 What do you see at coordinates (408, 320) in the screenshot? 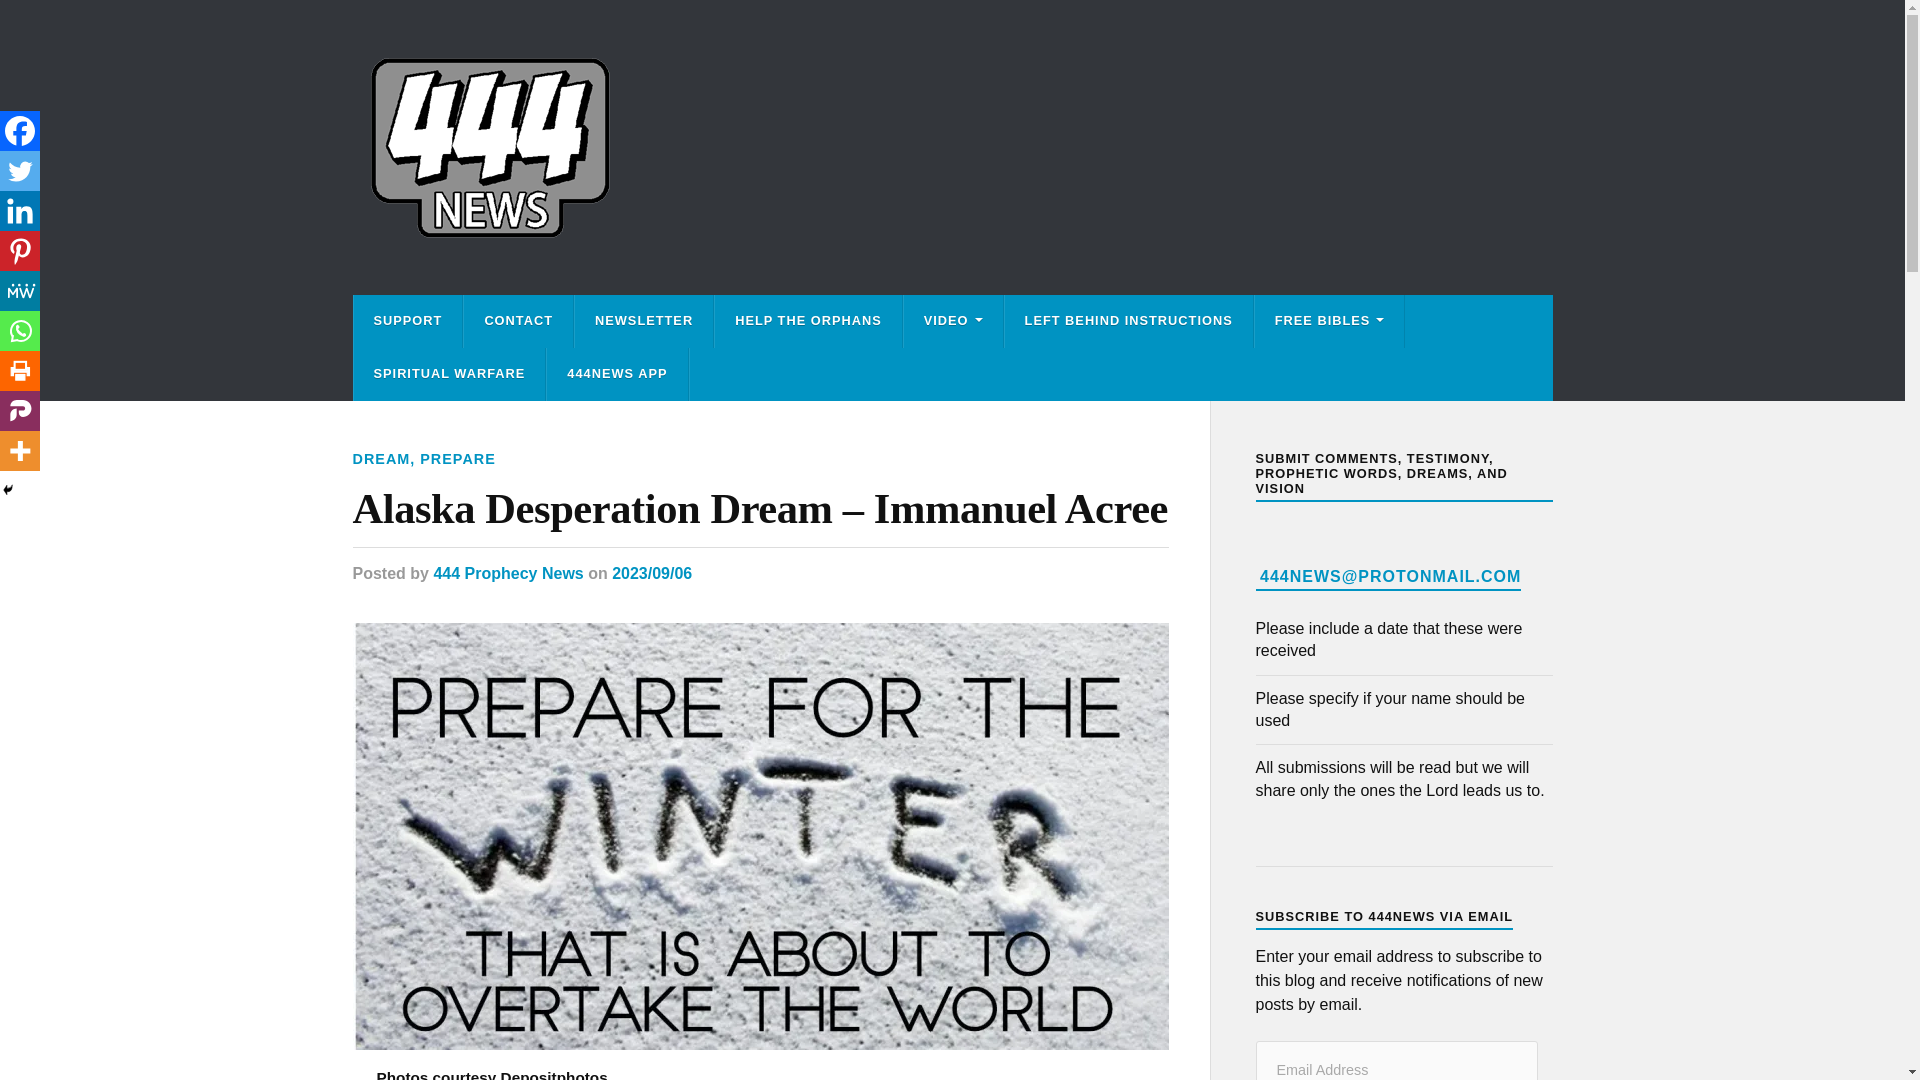
I see `SUPPORT` at bounding box center [408, 320].